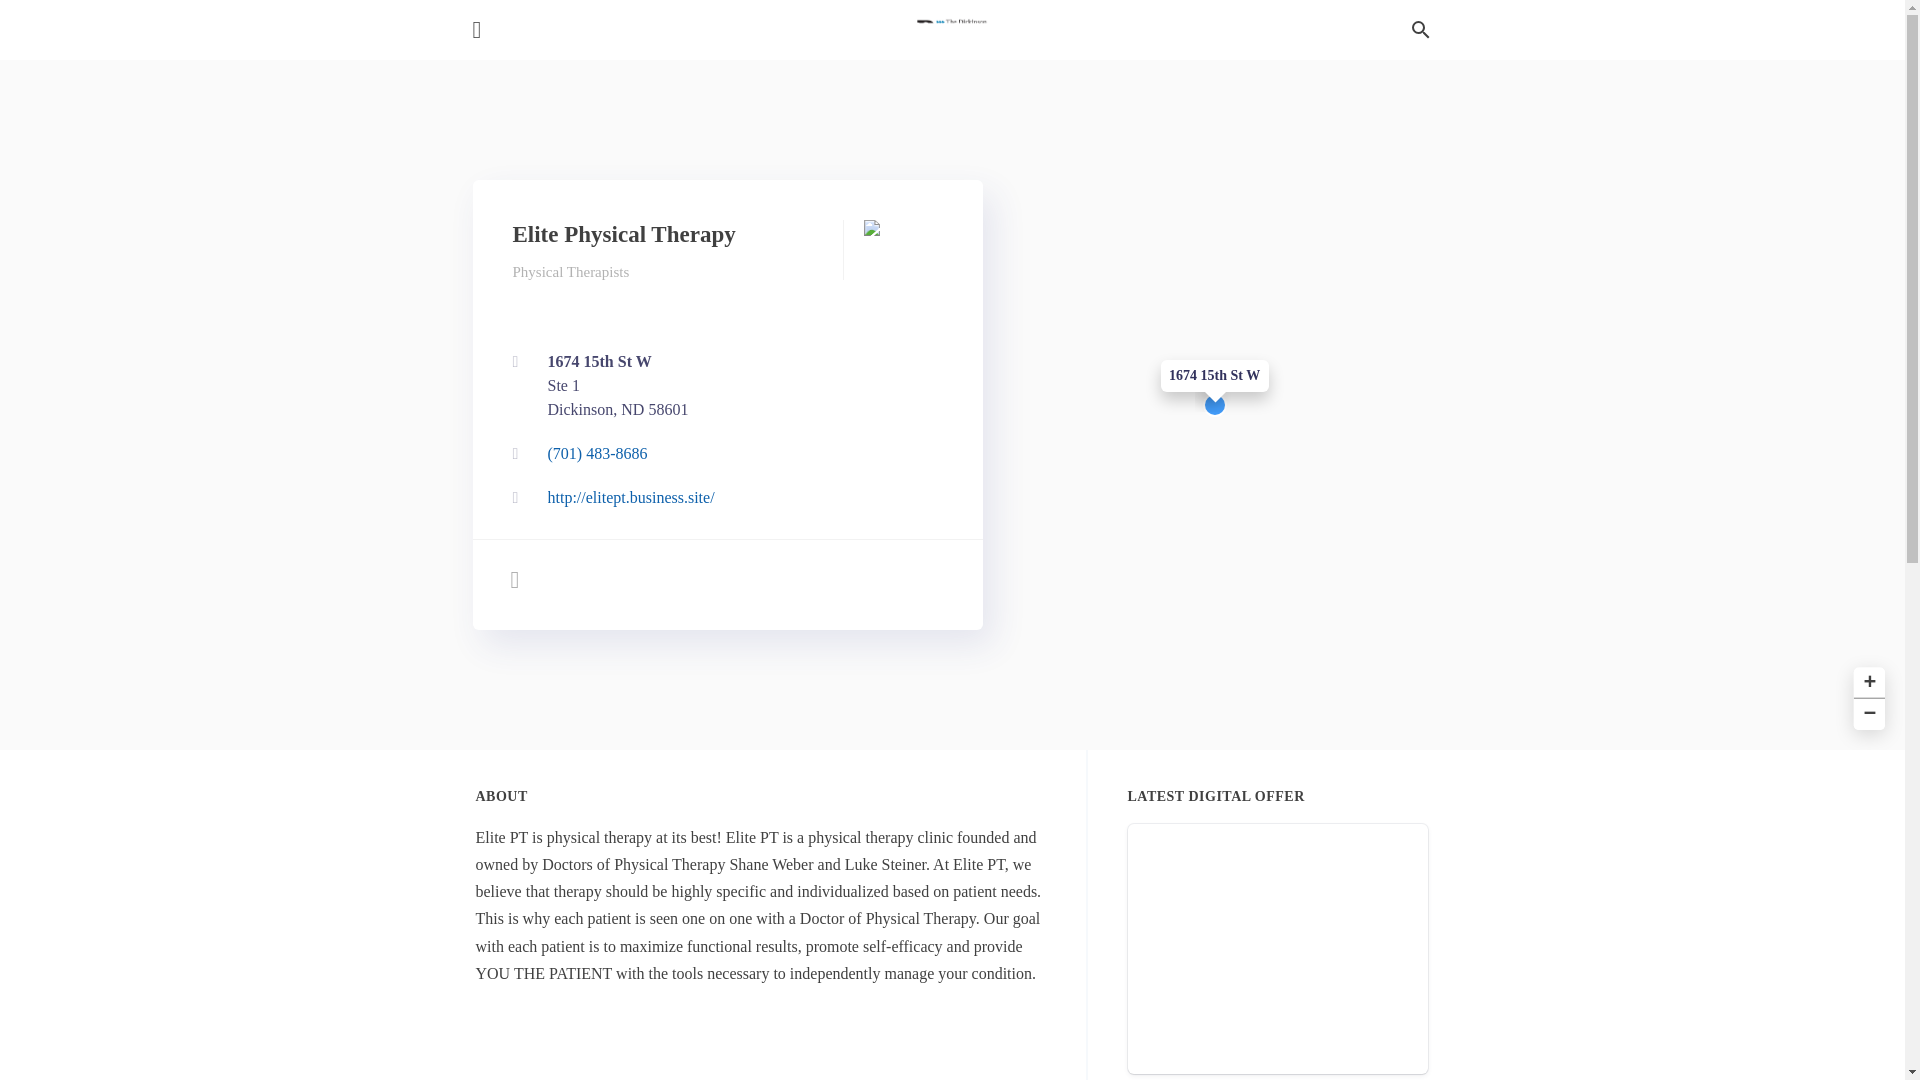  I want to click on Search business collapsed, so click(1420, 30).